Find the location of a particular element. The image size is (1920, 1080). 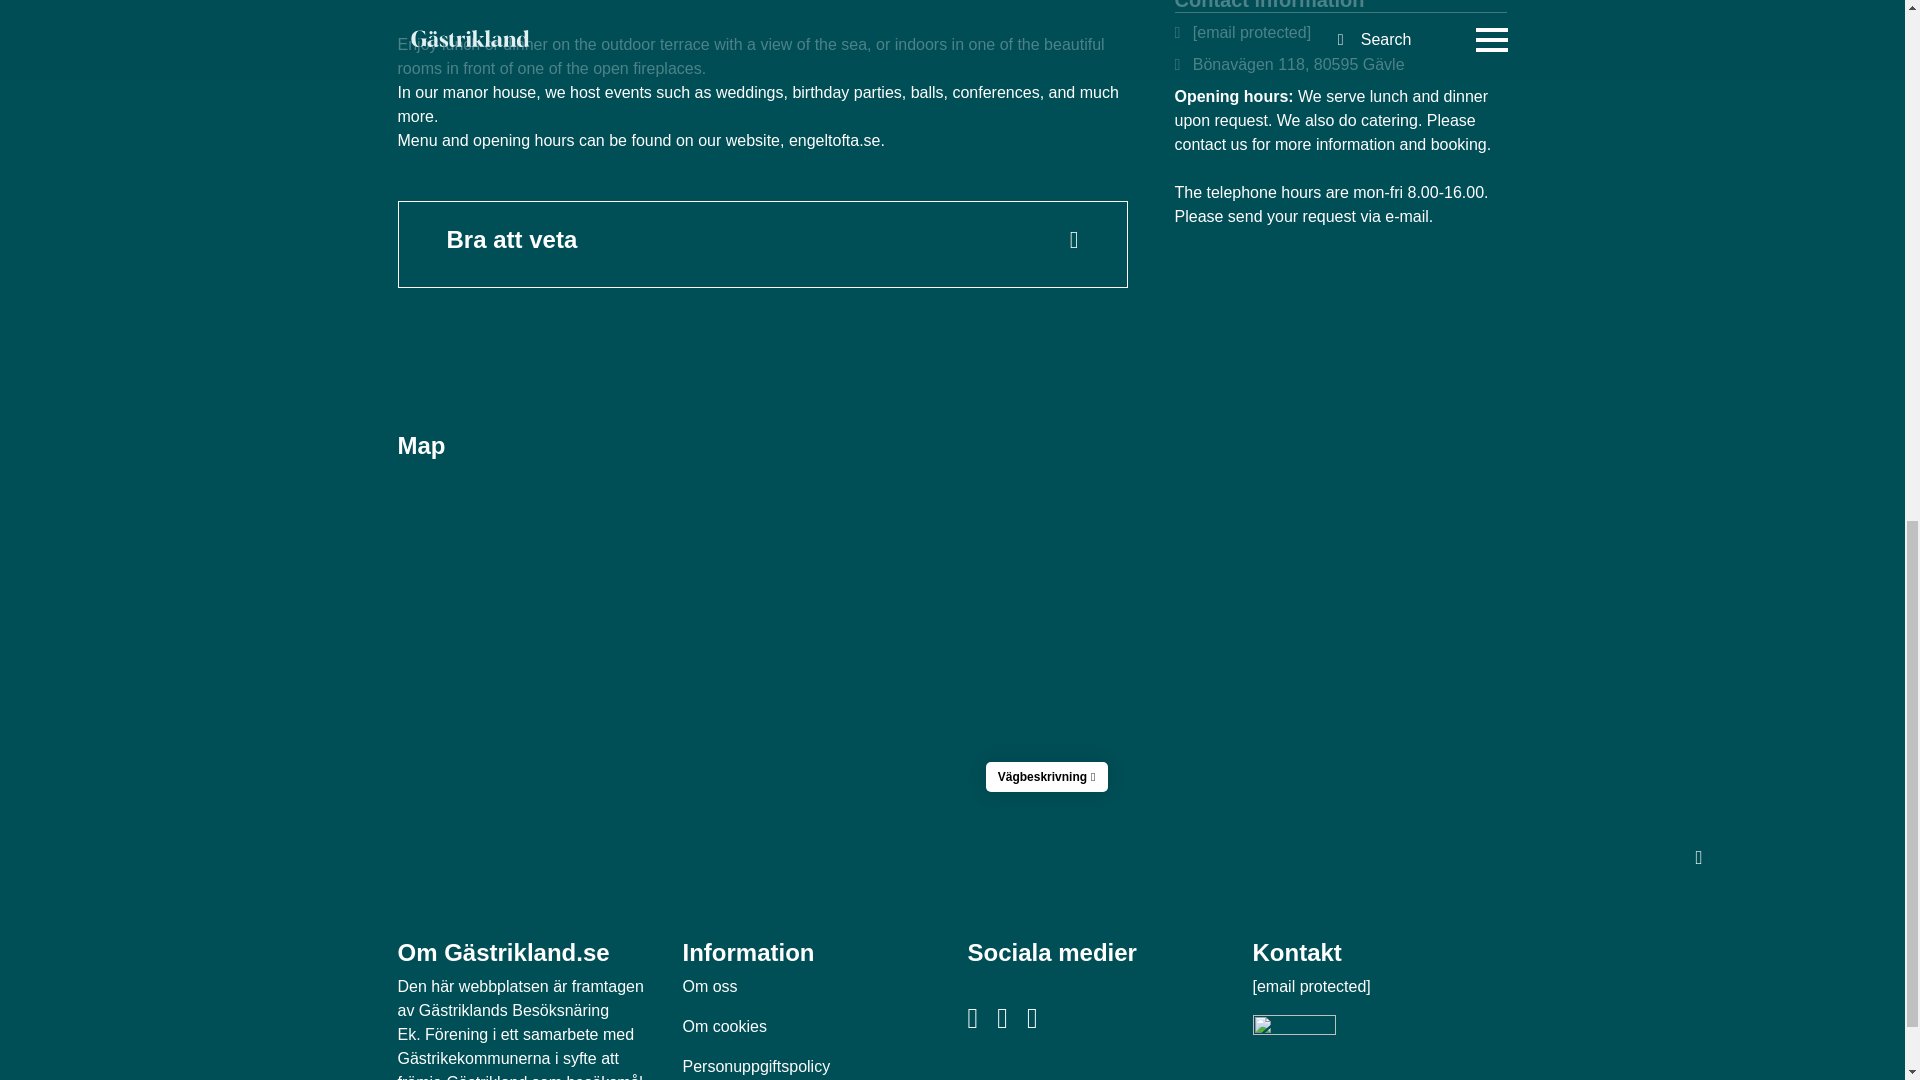

Om oss is located at coordinates (709, 986).